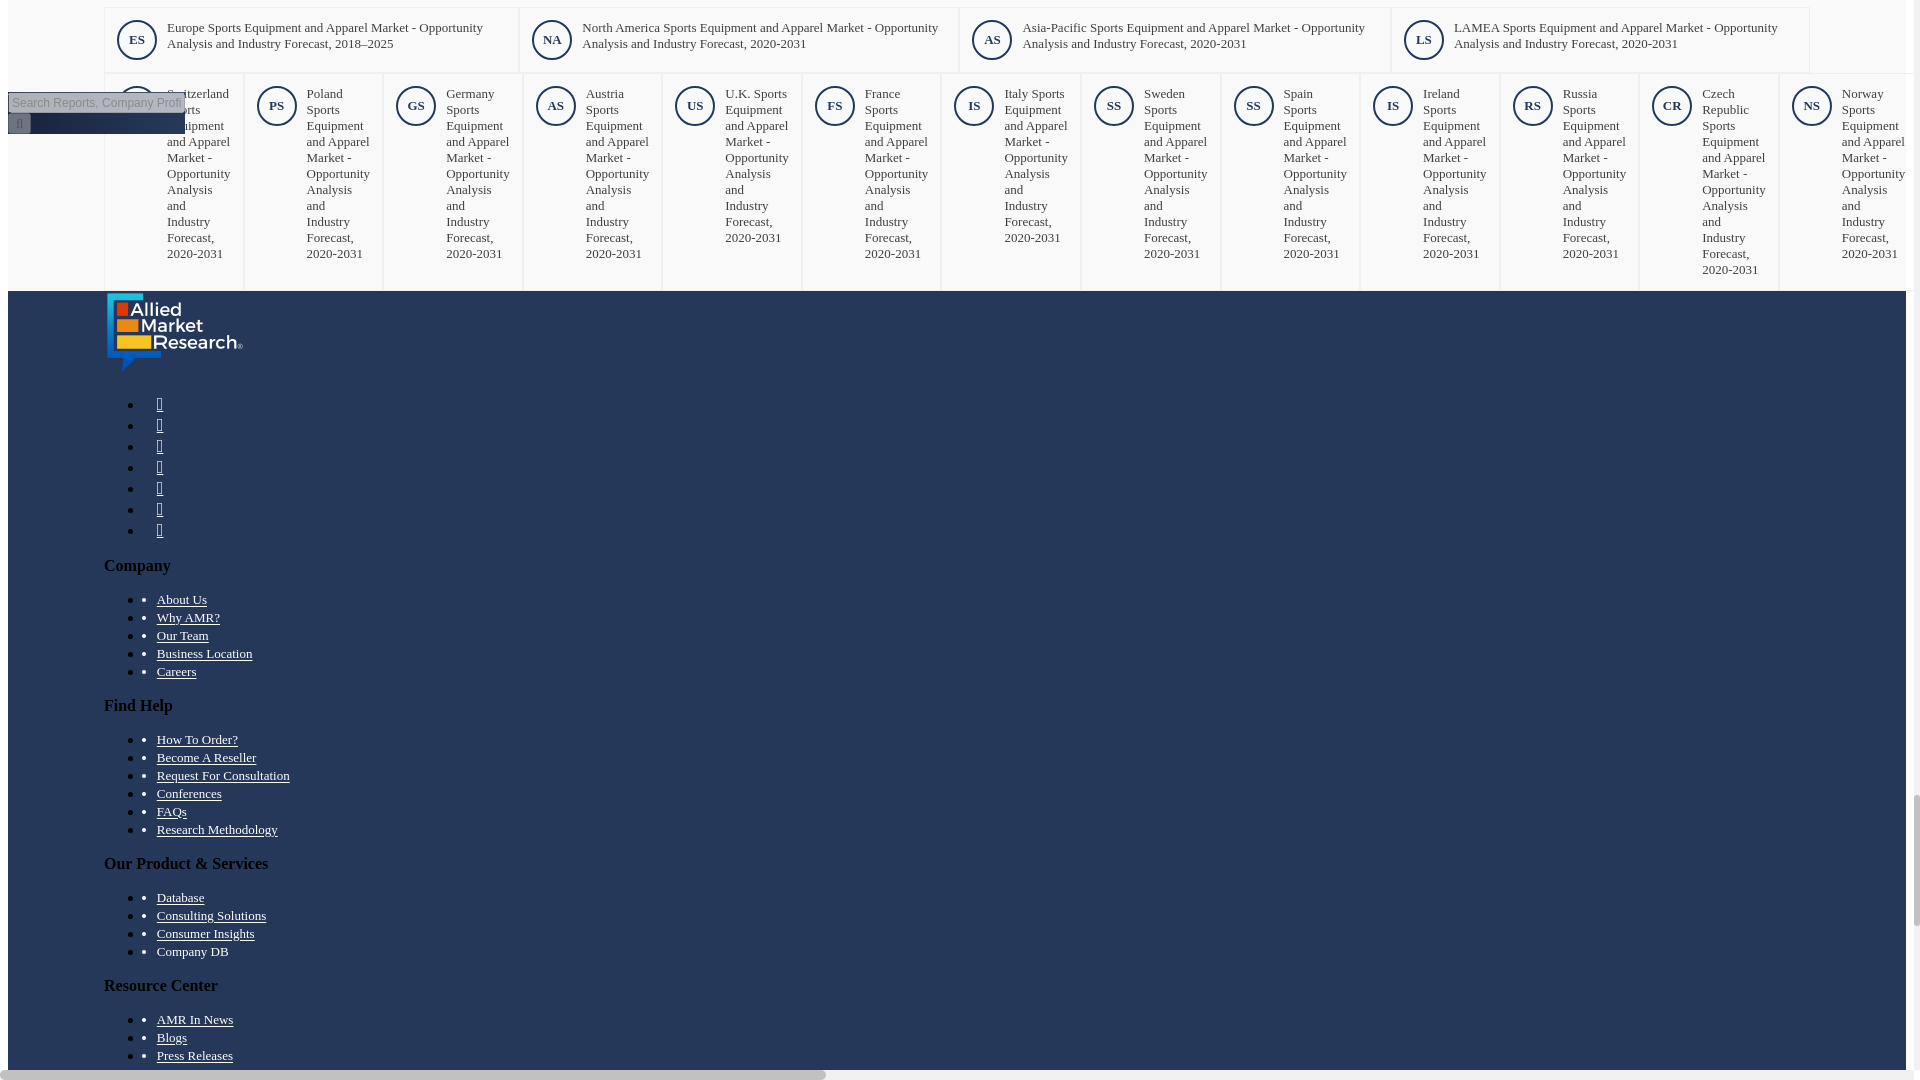 The width and height of the screenshot is (1920, 1080). Describe the element at coordinates (160, 404) in the screenshot. I see `Facebook` at that location.